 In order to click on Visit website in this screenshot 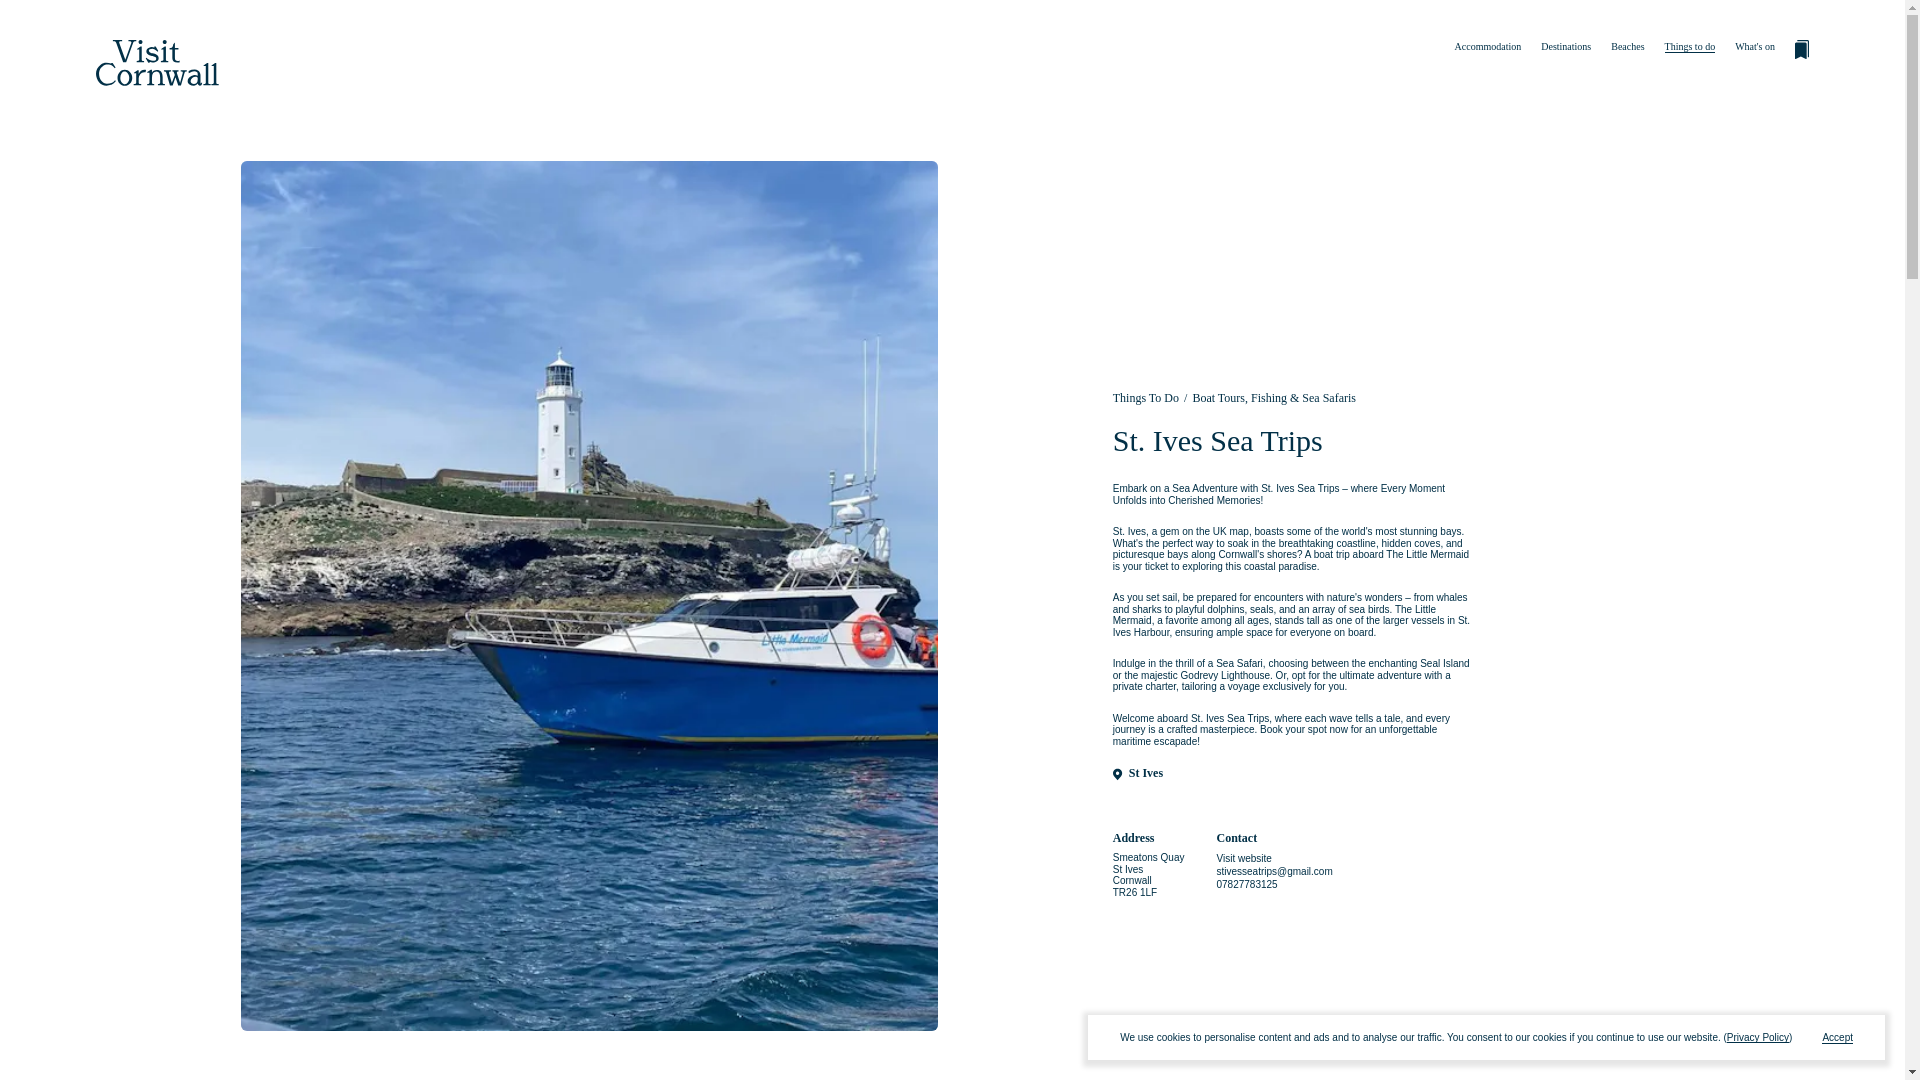, I will do `click(1243, 858)`.